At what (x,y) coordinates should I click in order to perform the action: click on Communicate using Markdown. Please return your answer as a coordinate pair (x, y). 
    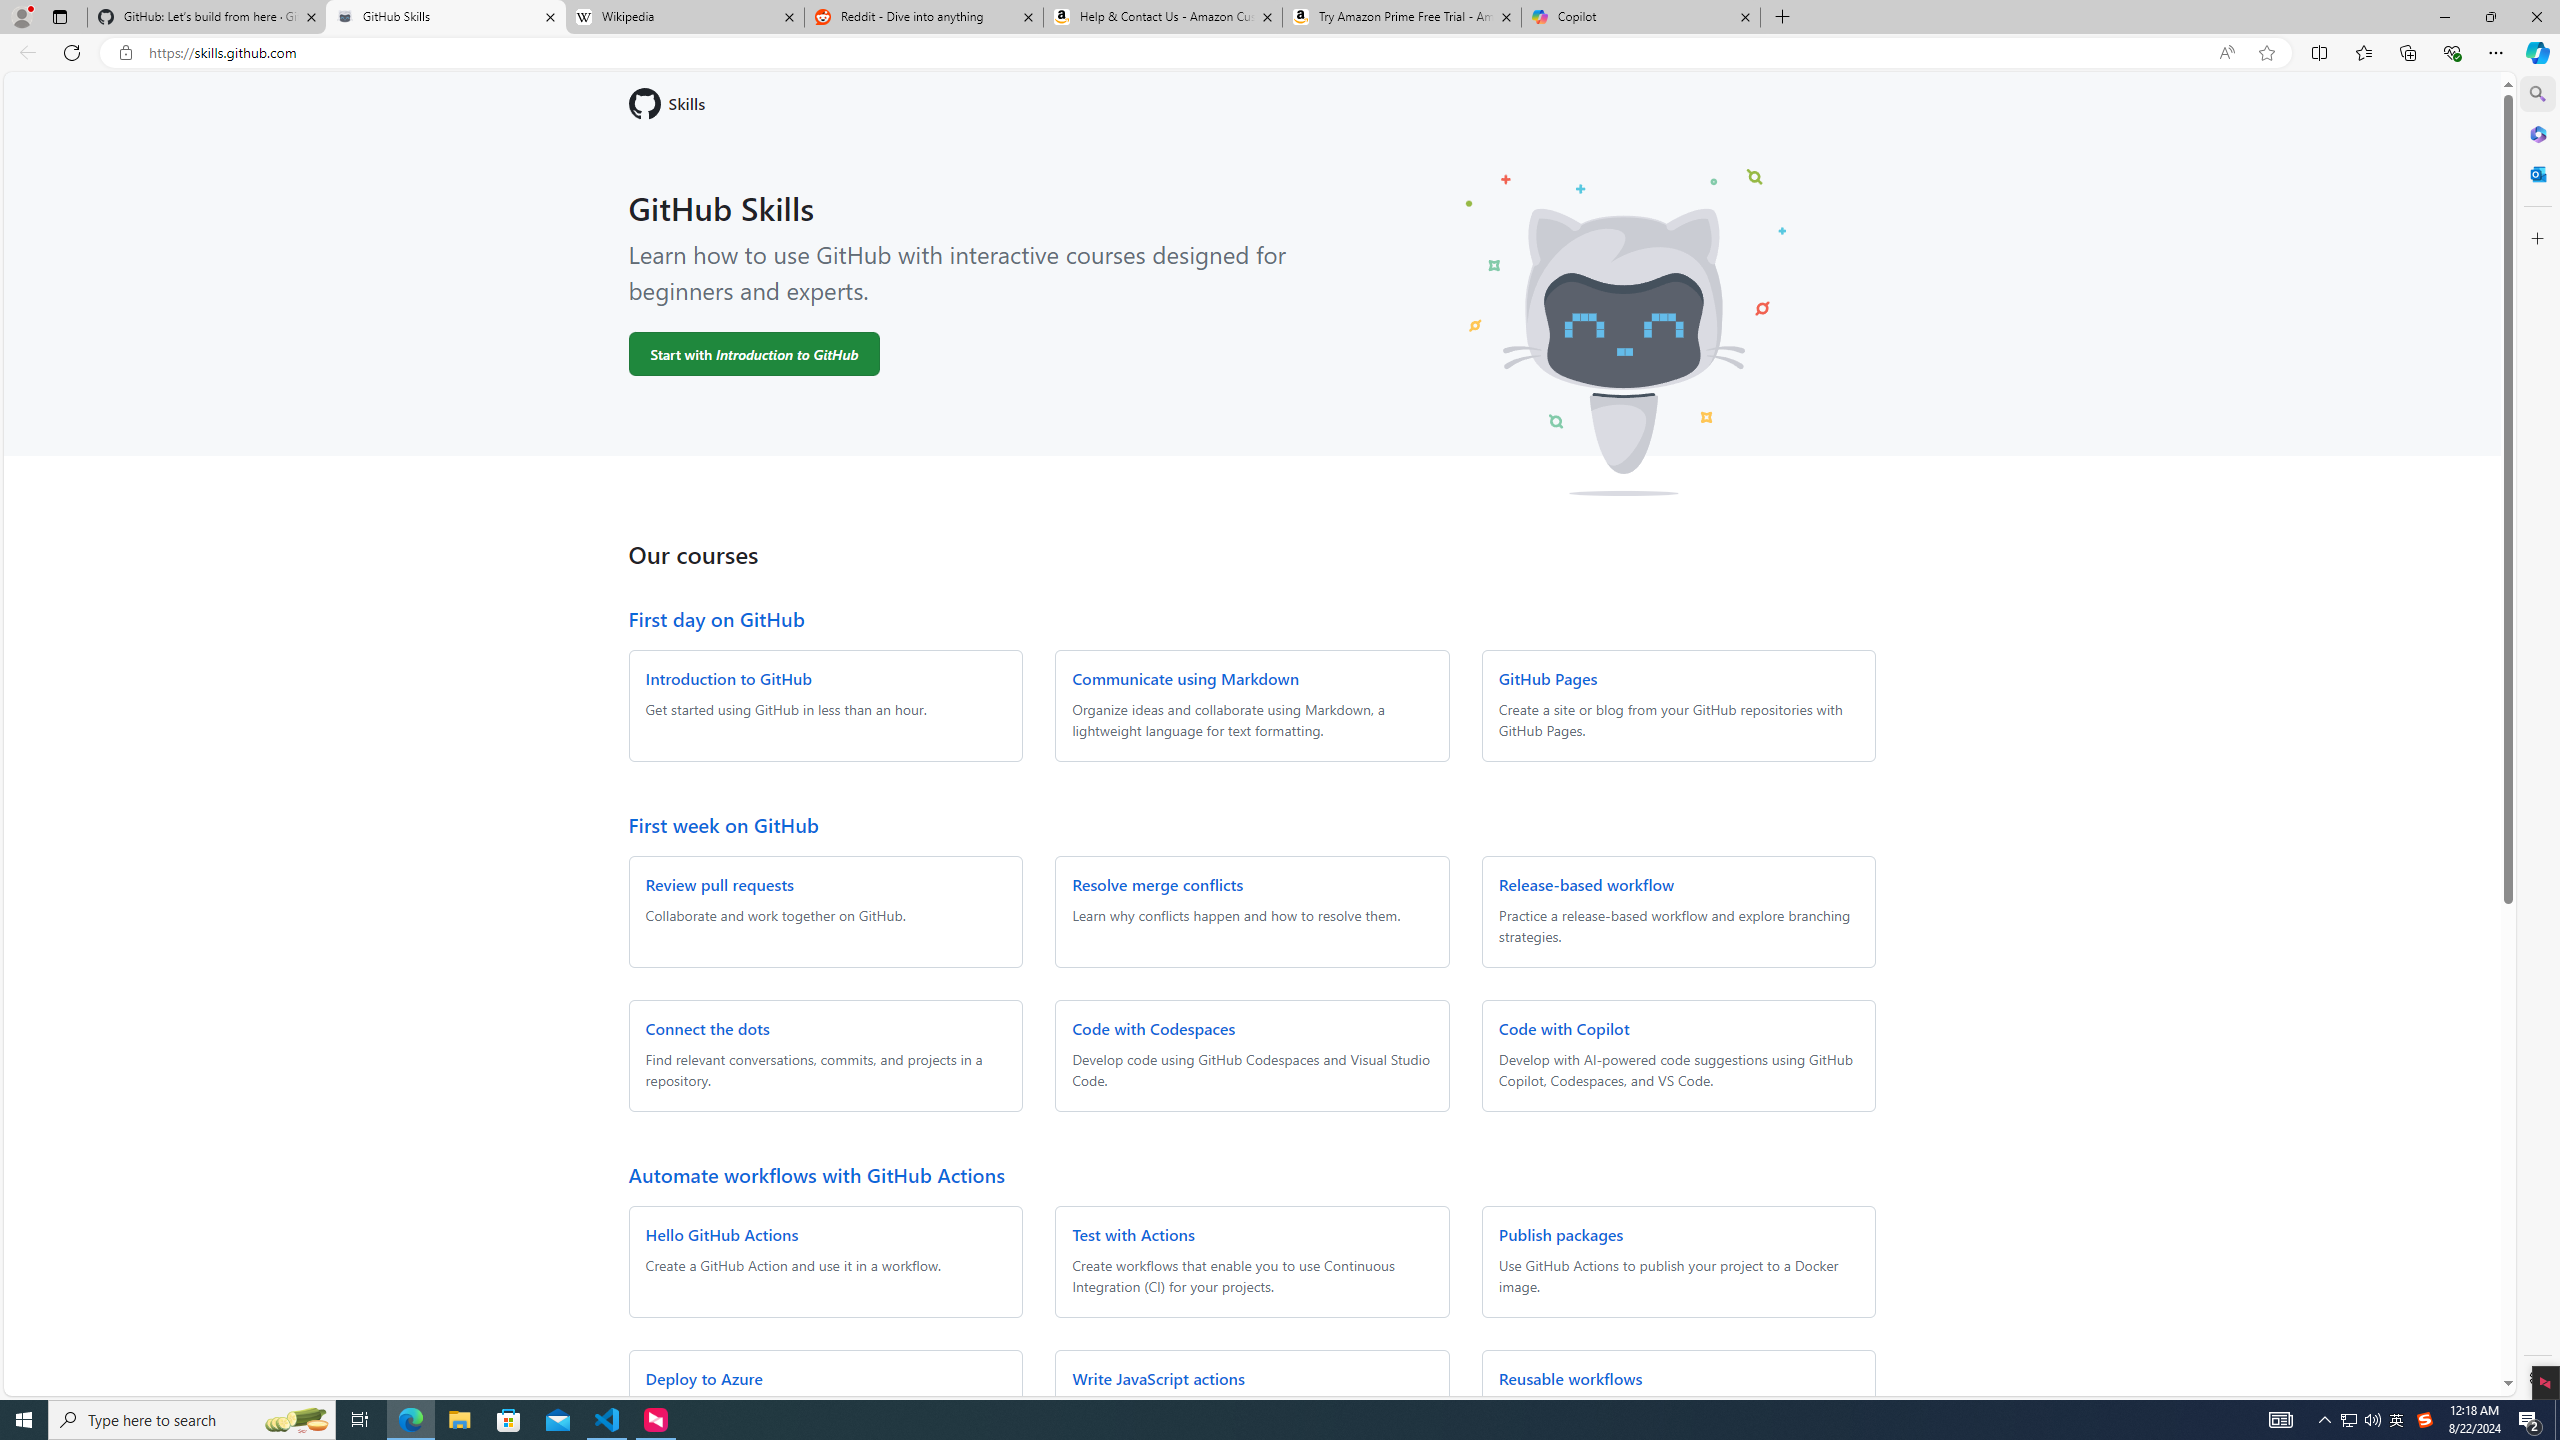
    Looking at the image, I should click on (1184, 678).